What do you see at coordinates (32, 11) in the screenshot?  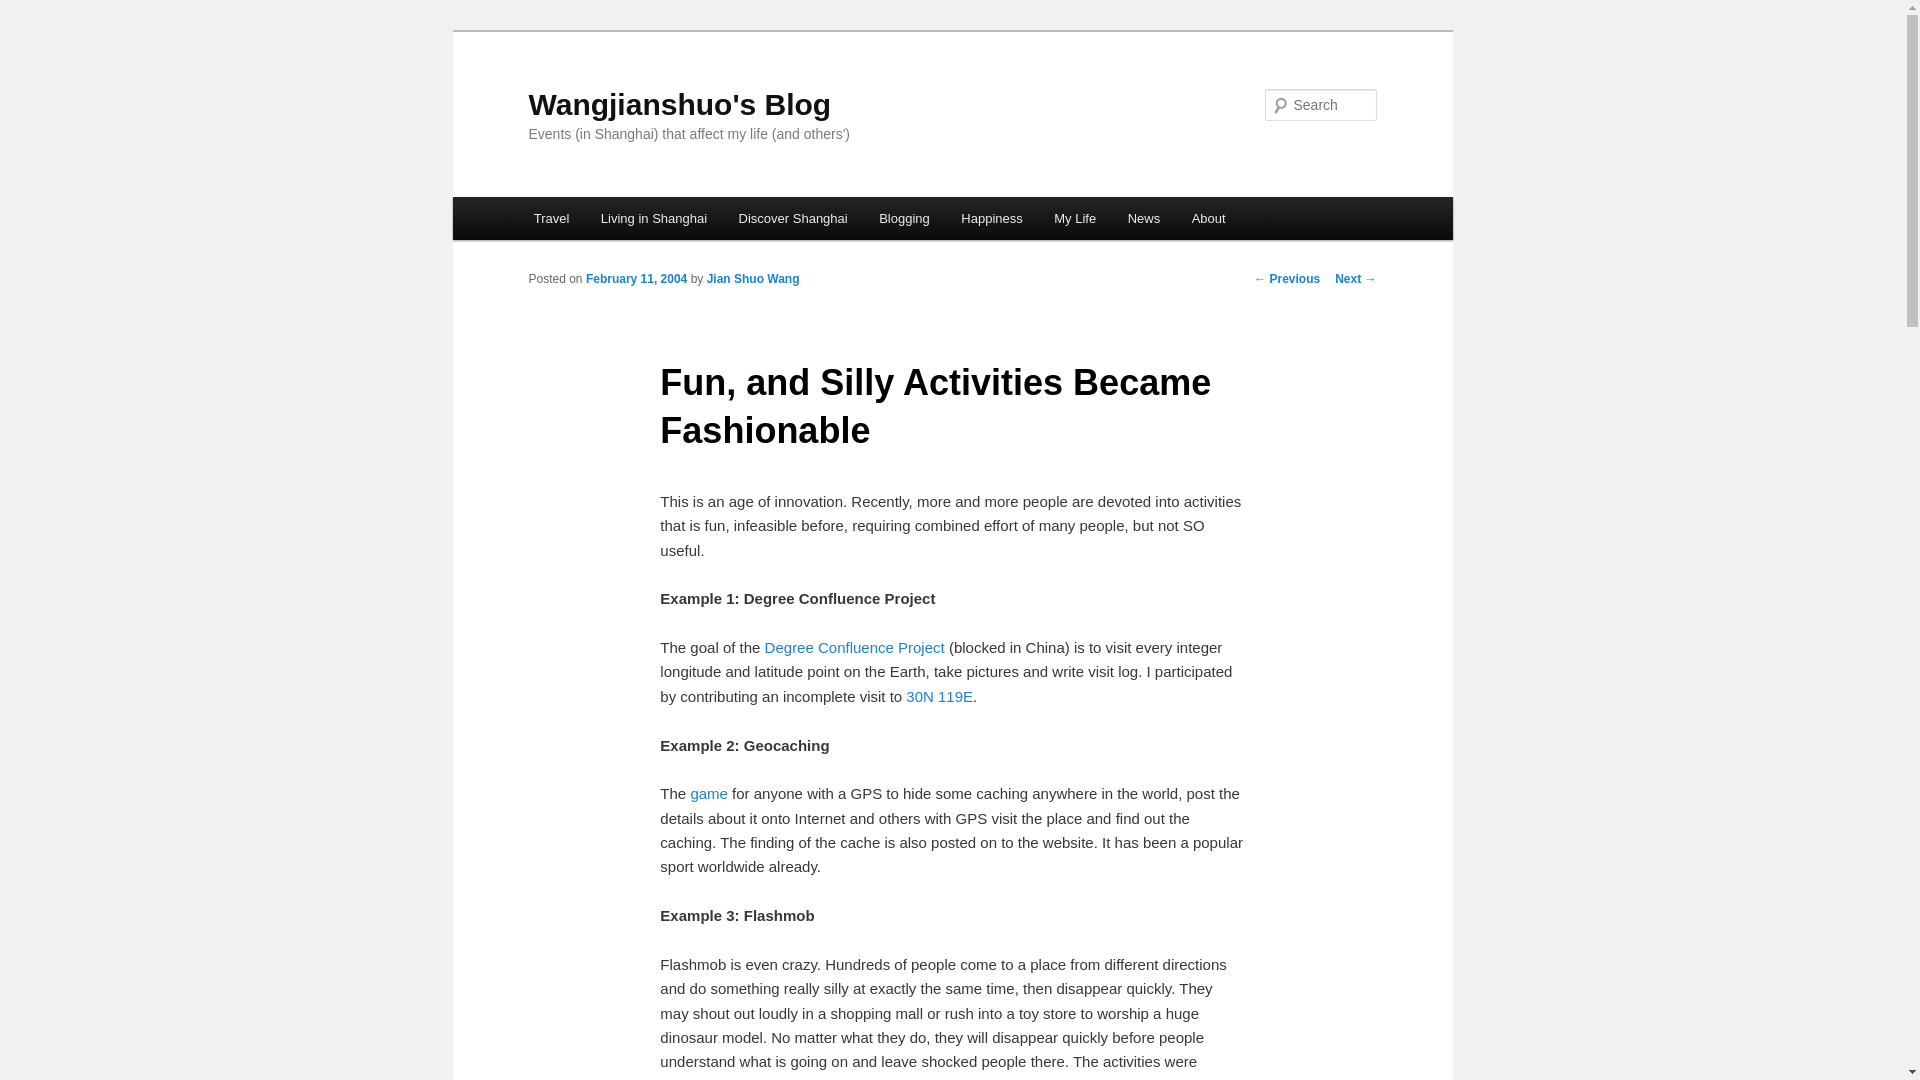 I see `Search` at bounding box center [32, 11].